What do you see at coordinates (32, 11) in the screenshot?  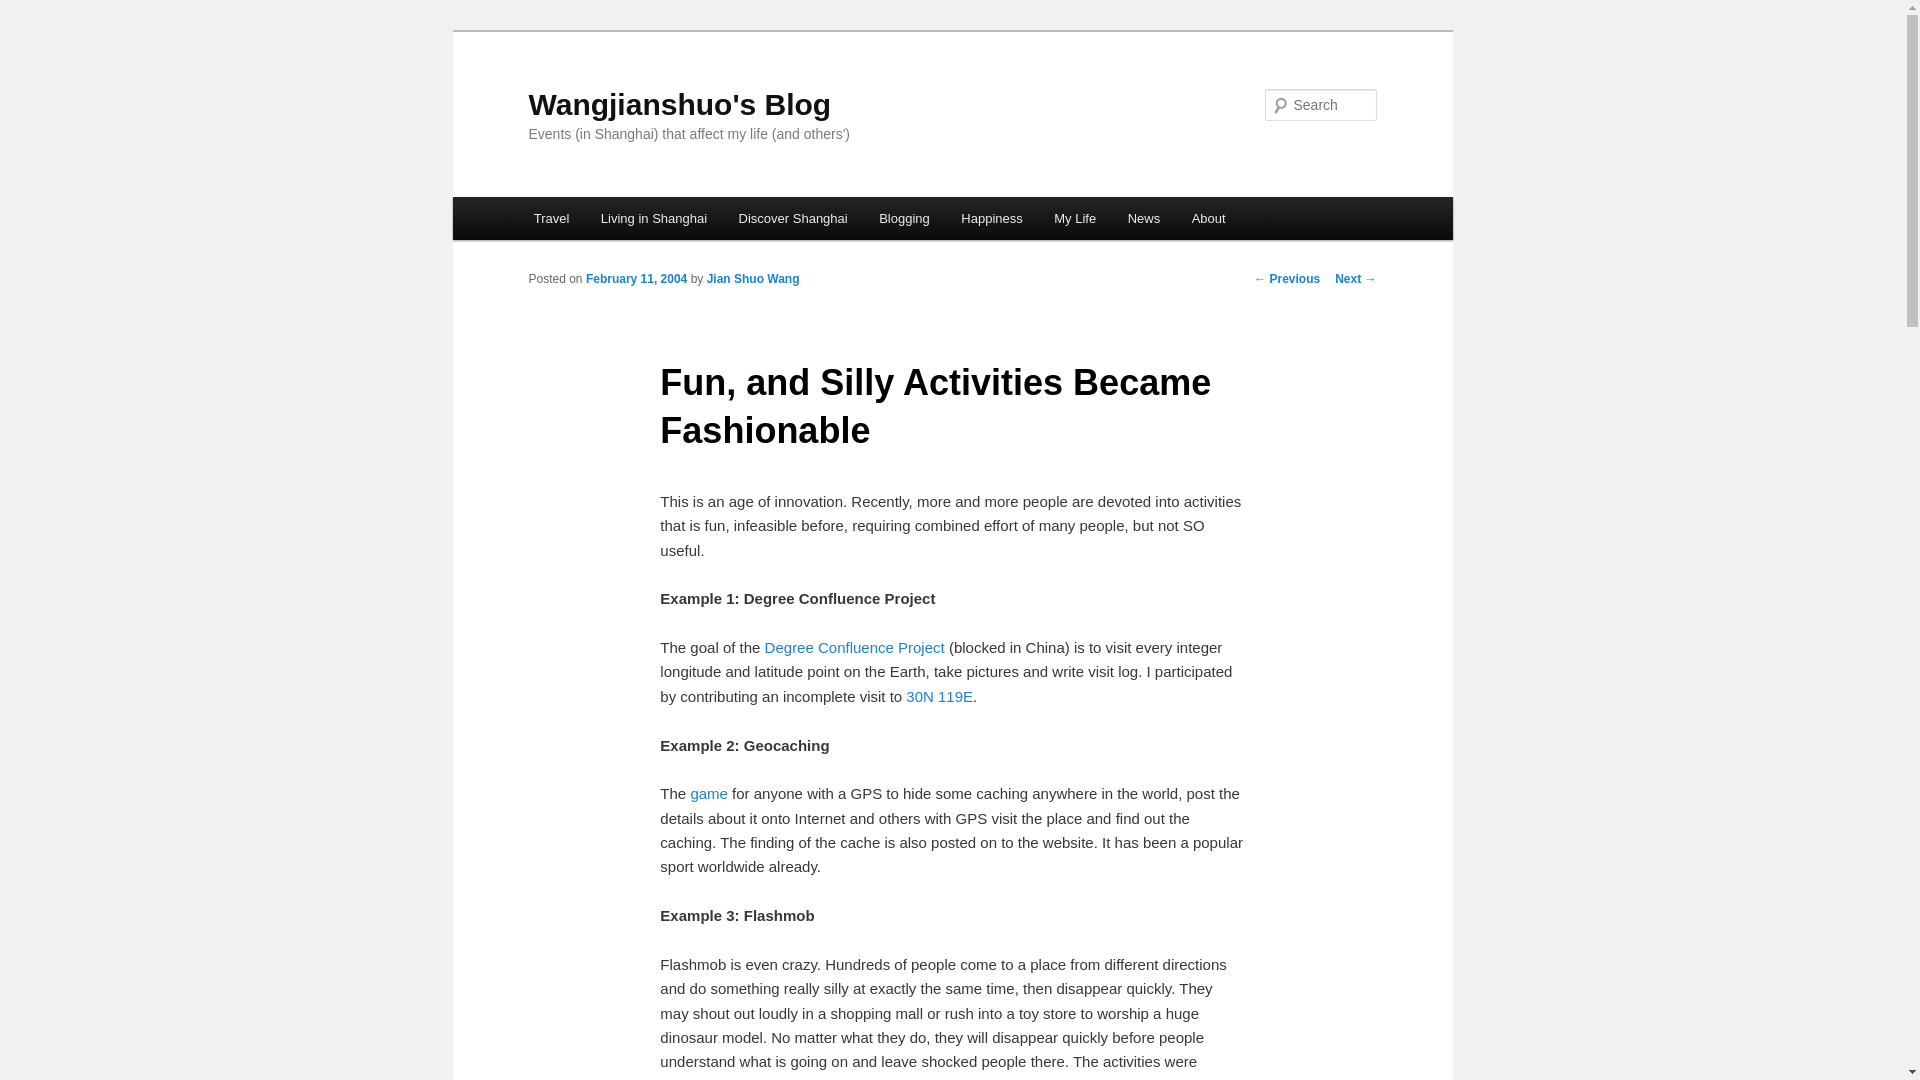 I see `Search` at bounding box center [32, 11].